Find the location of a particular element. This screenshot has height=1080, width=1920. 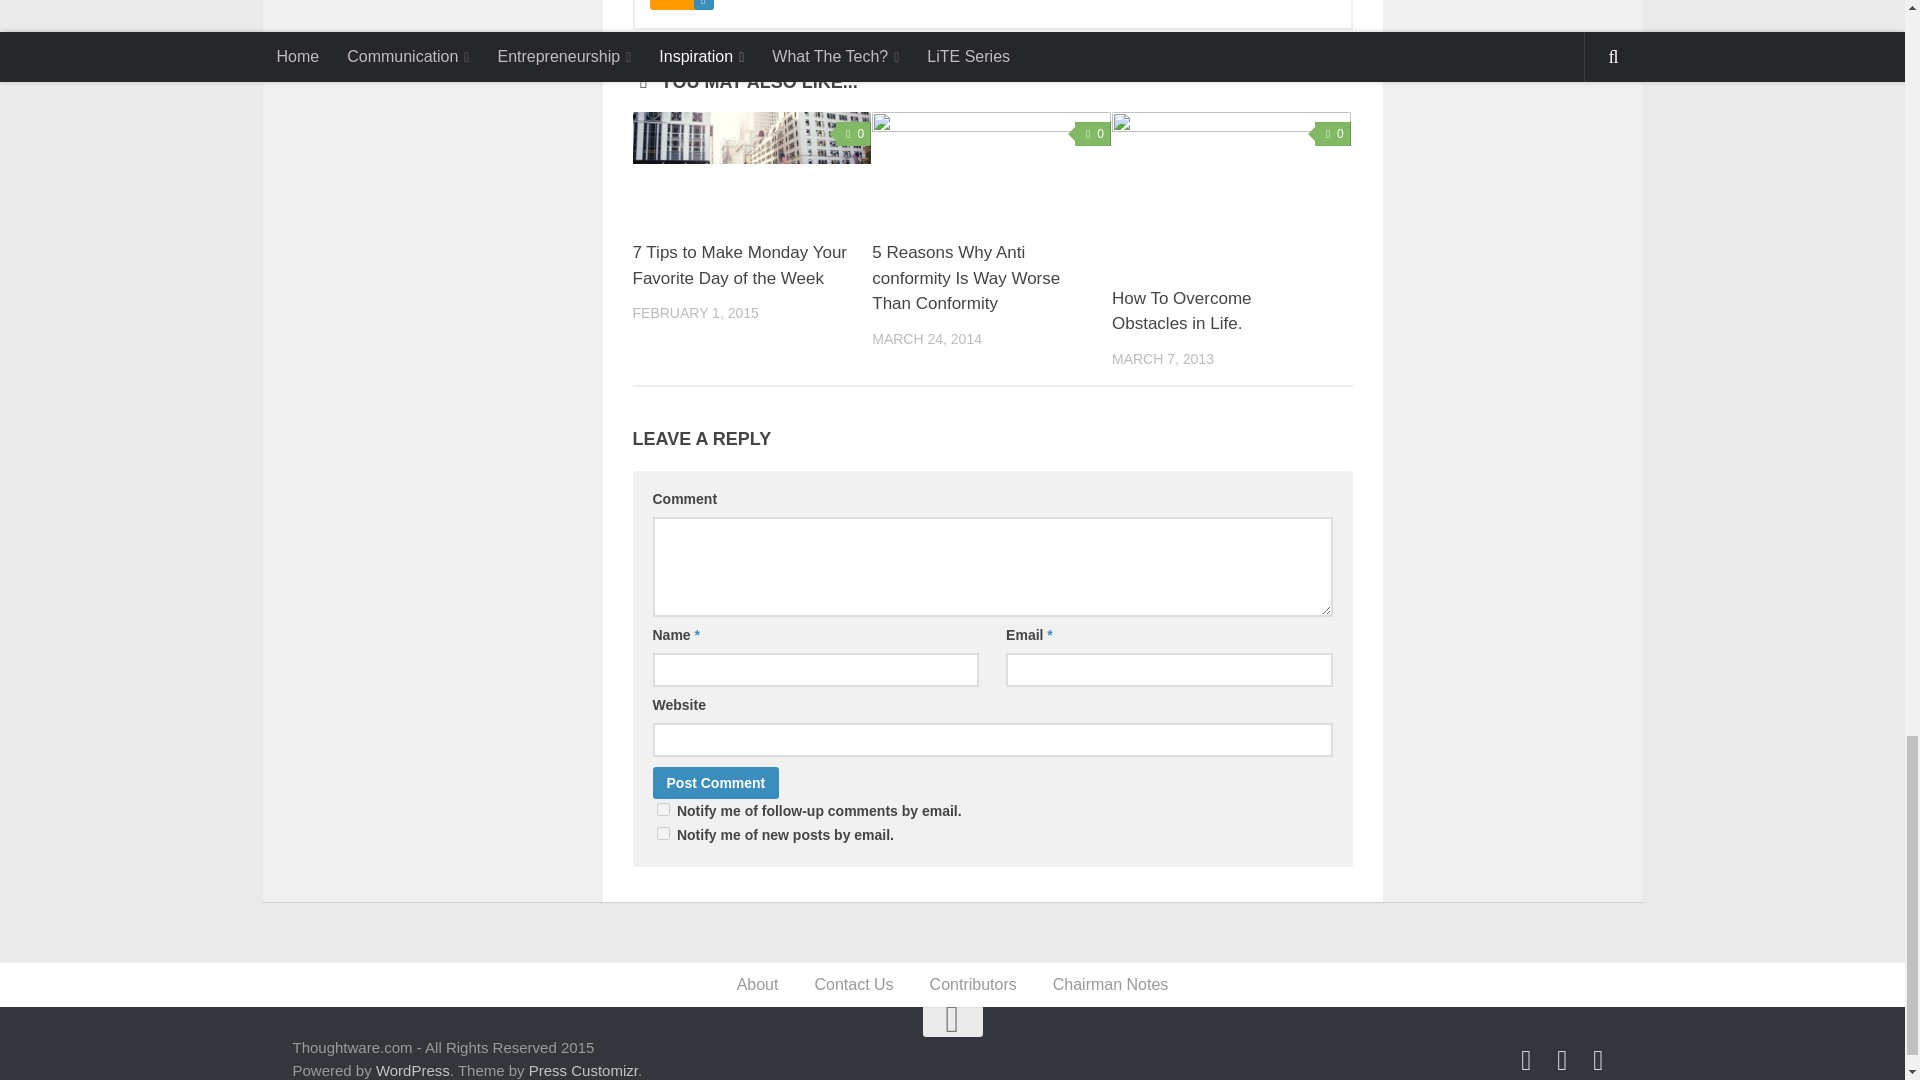

7 Tips to Make Monday Your Favorite Day of the Week is located at coordinates (751, 168).